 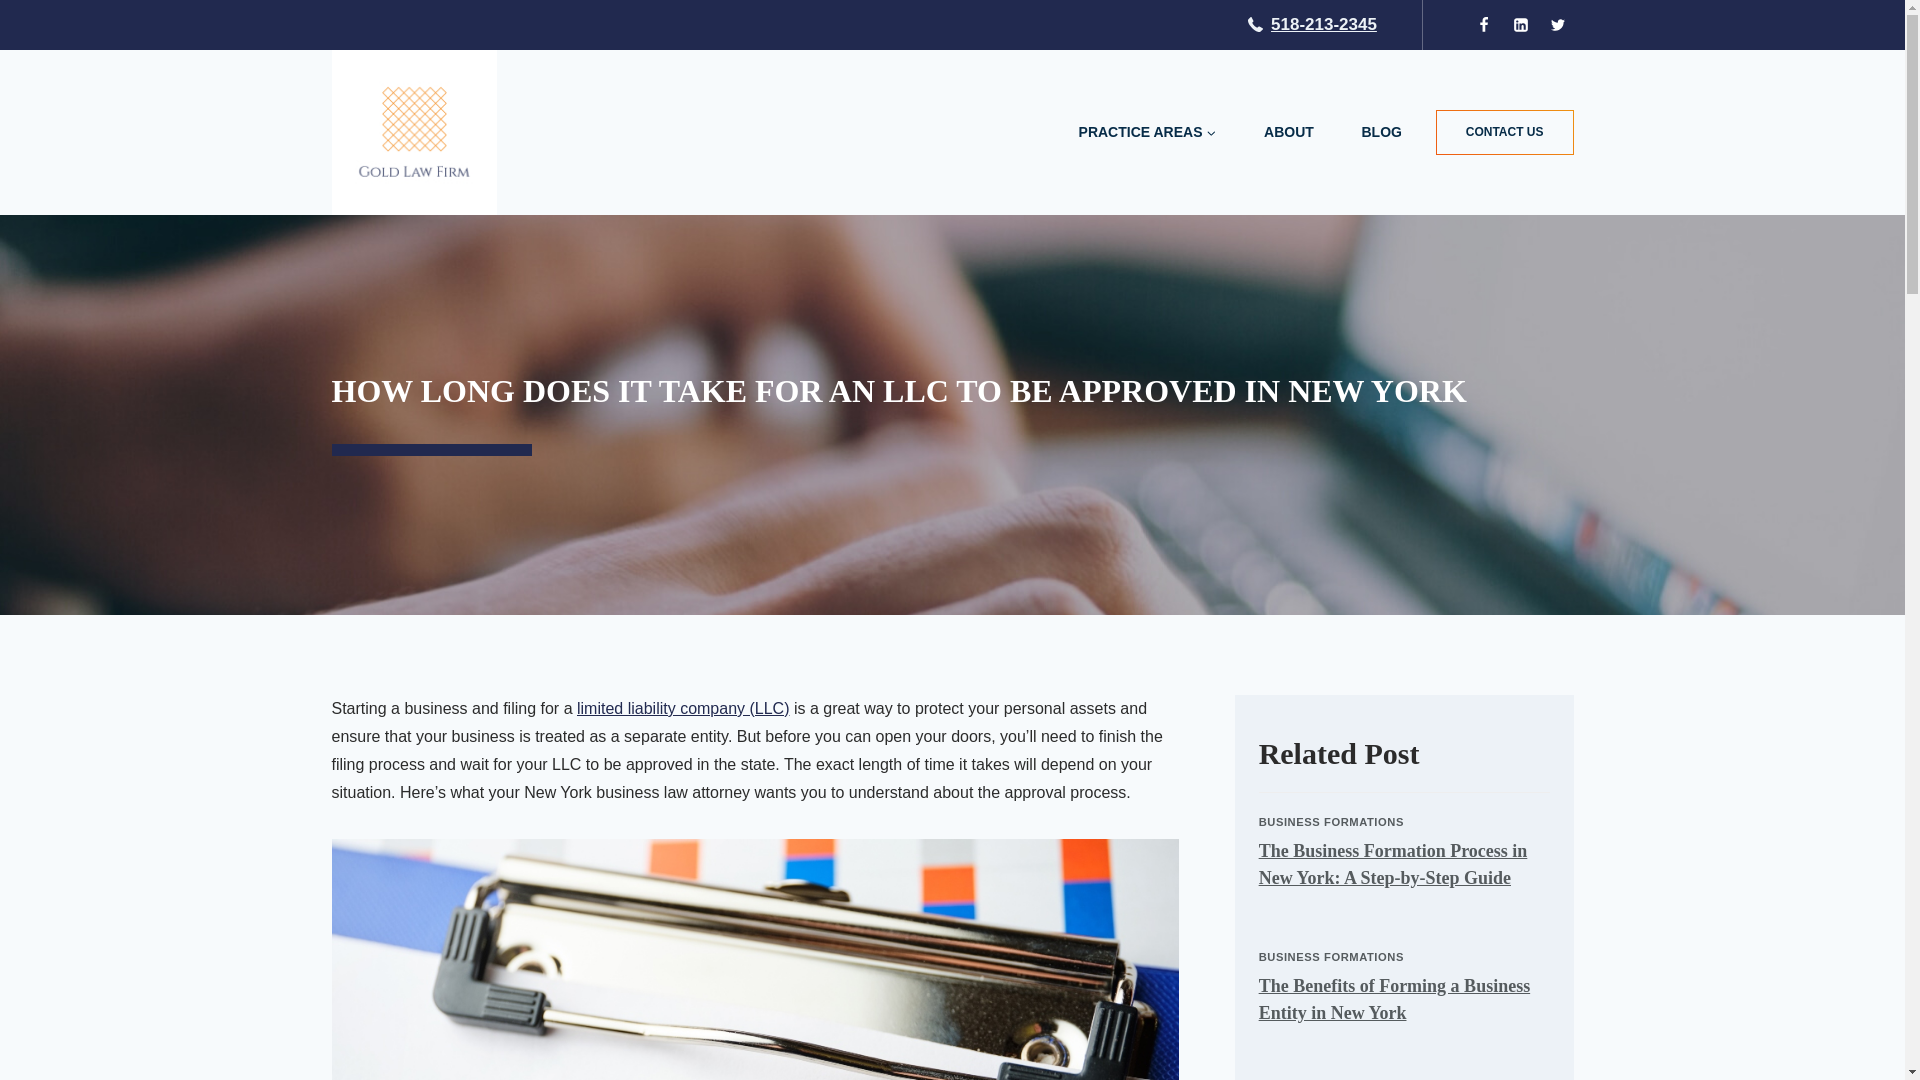 What do you see at coordinates (1147, 132) in the screenshot?
I see `PRACTICE AREAS` at bounding box center [1147, 132].